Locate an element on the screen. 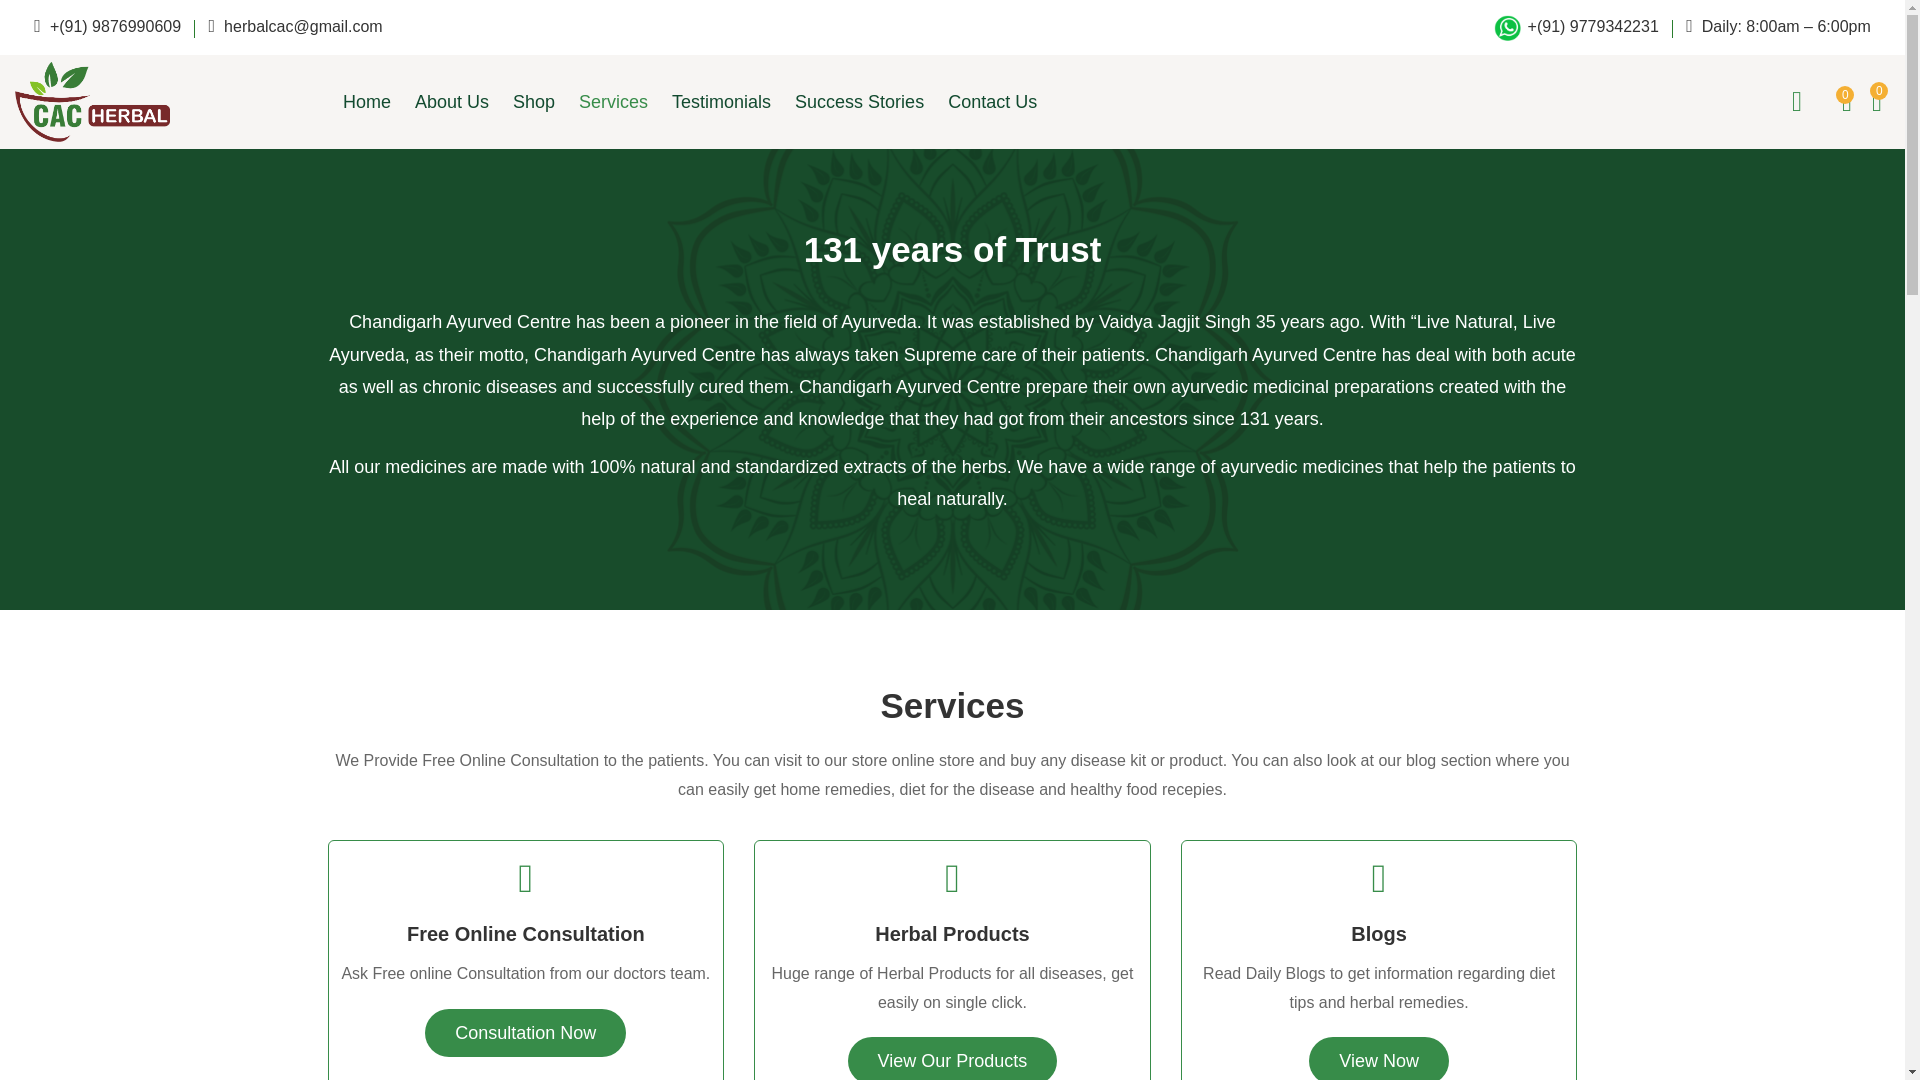 This screenshot has height=1080, width=1920. Home is located at coordinates (373, 102).